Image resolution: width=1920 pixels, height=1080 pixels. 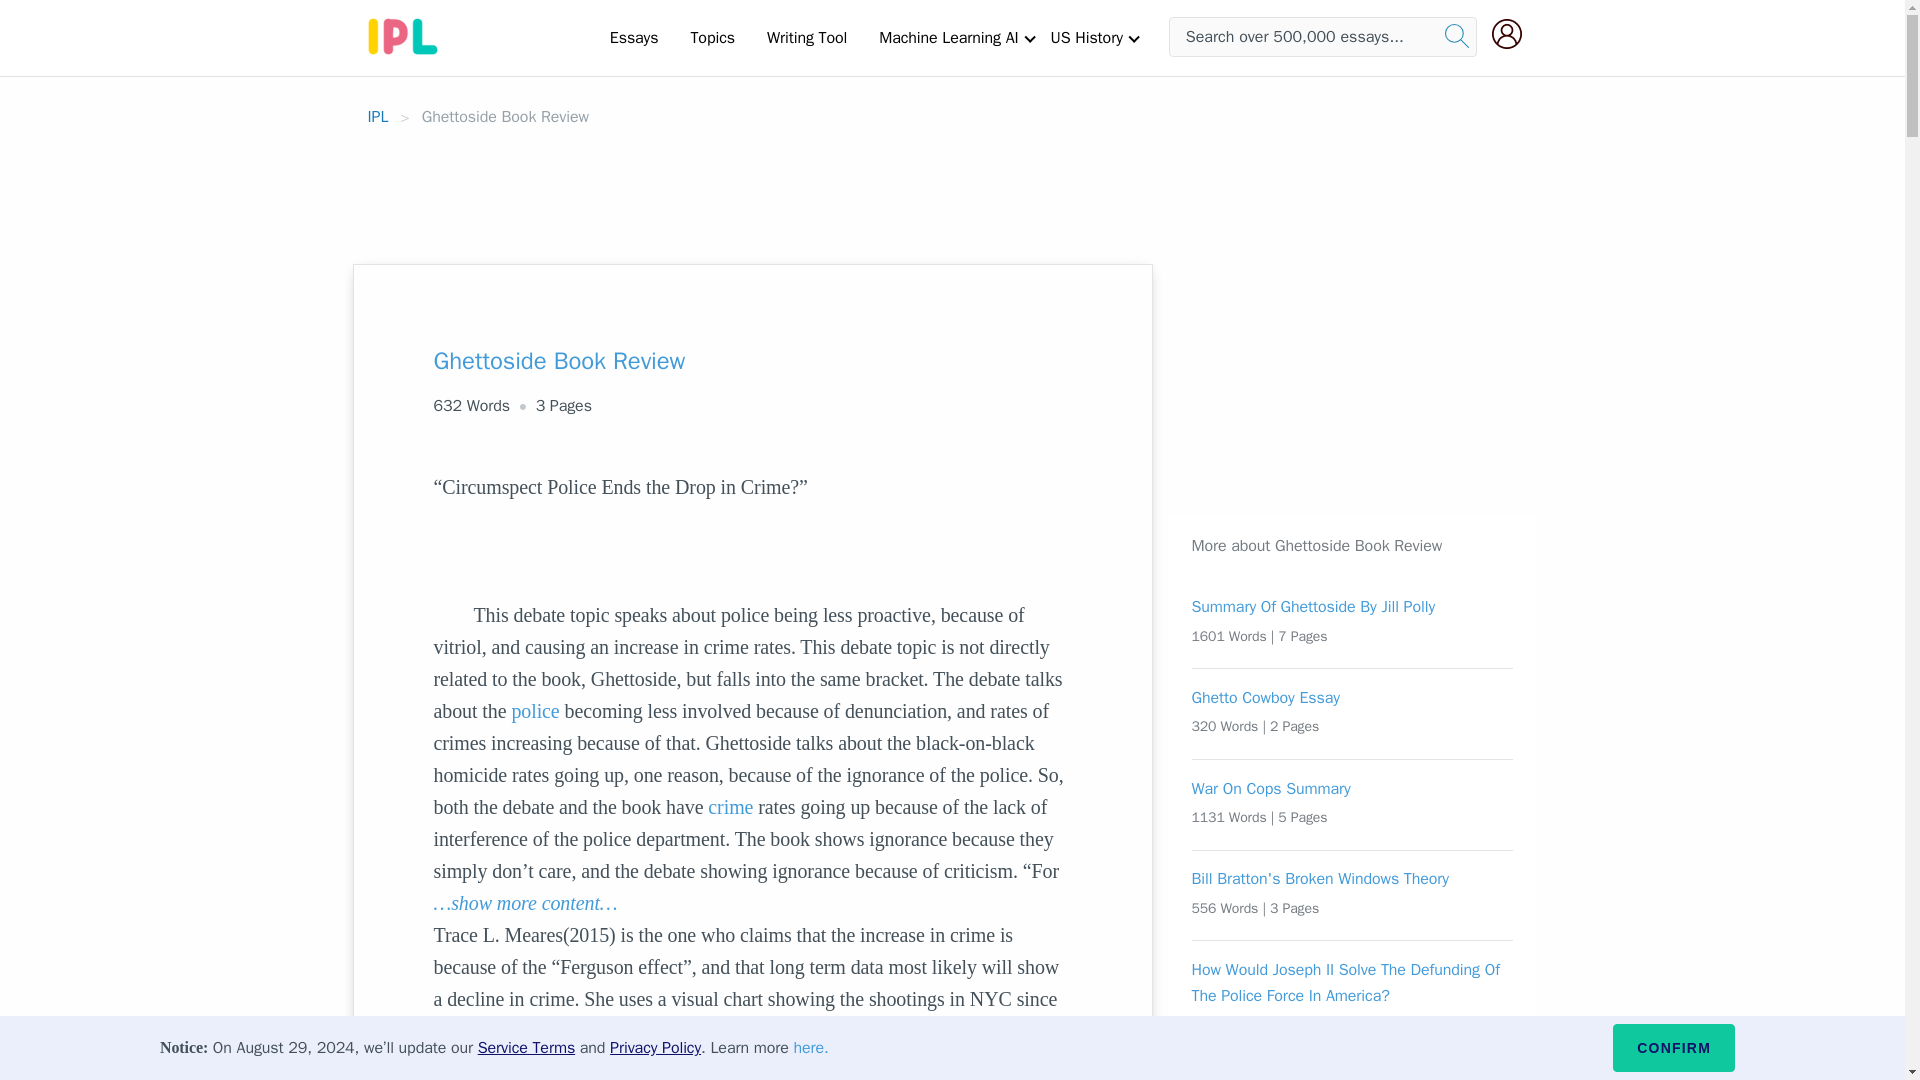 What do you see at coordinates (534, 710) in the screenshot?
I see `police` at bounding box center [534, 710].